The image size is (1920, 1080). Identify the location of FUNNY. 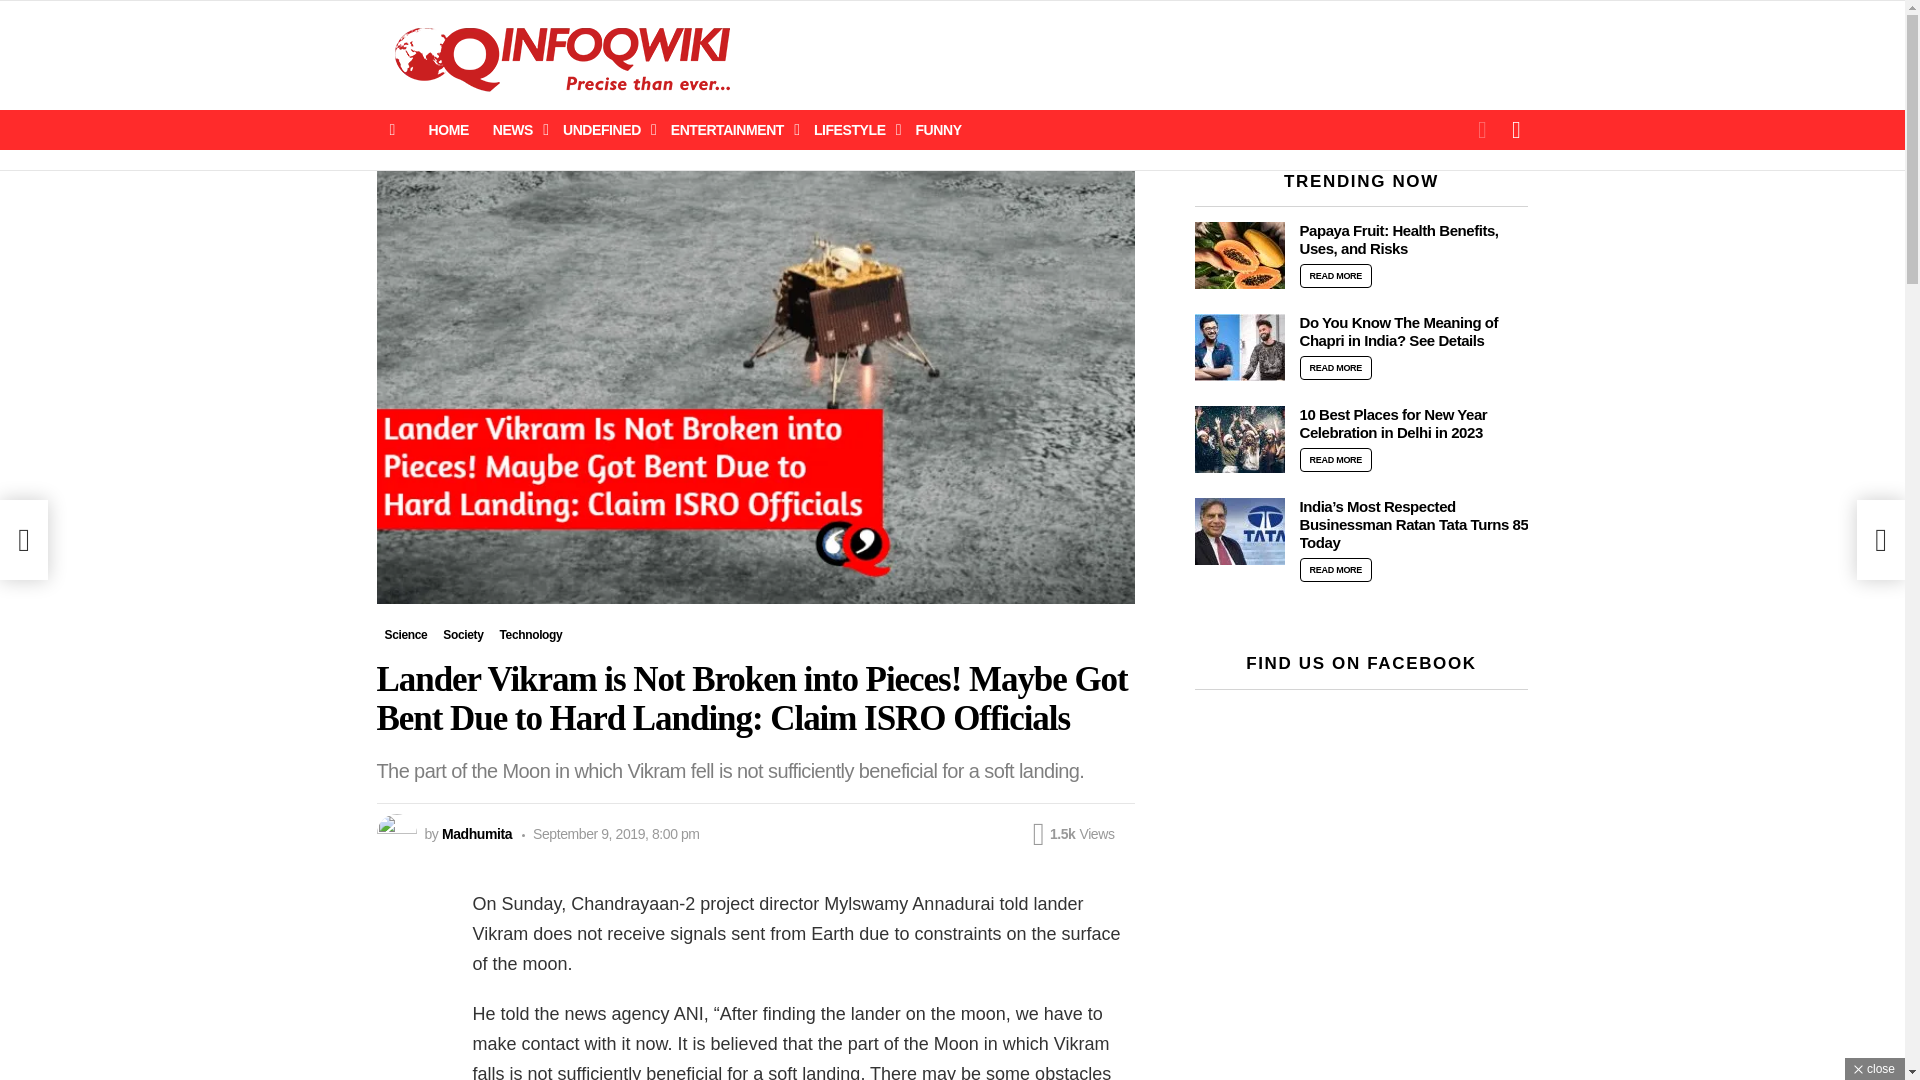
(938, 129).